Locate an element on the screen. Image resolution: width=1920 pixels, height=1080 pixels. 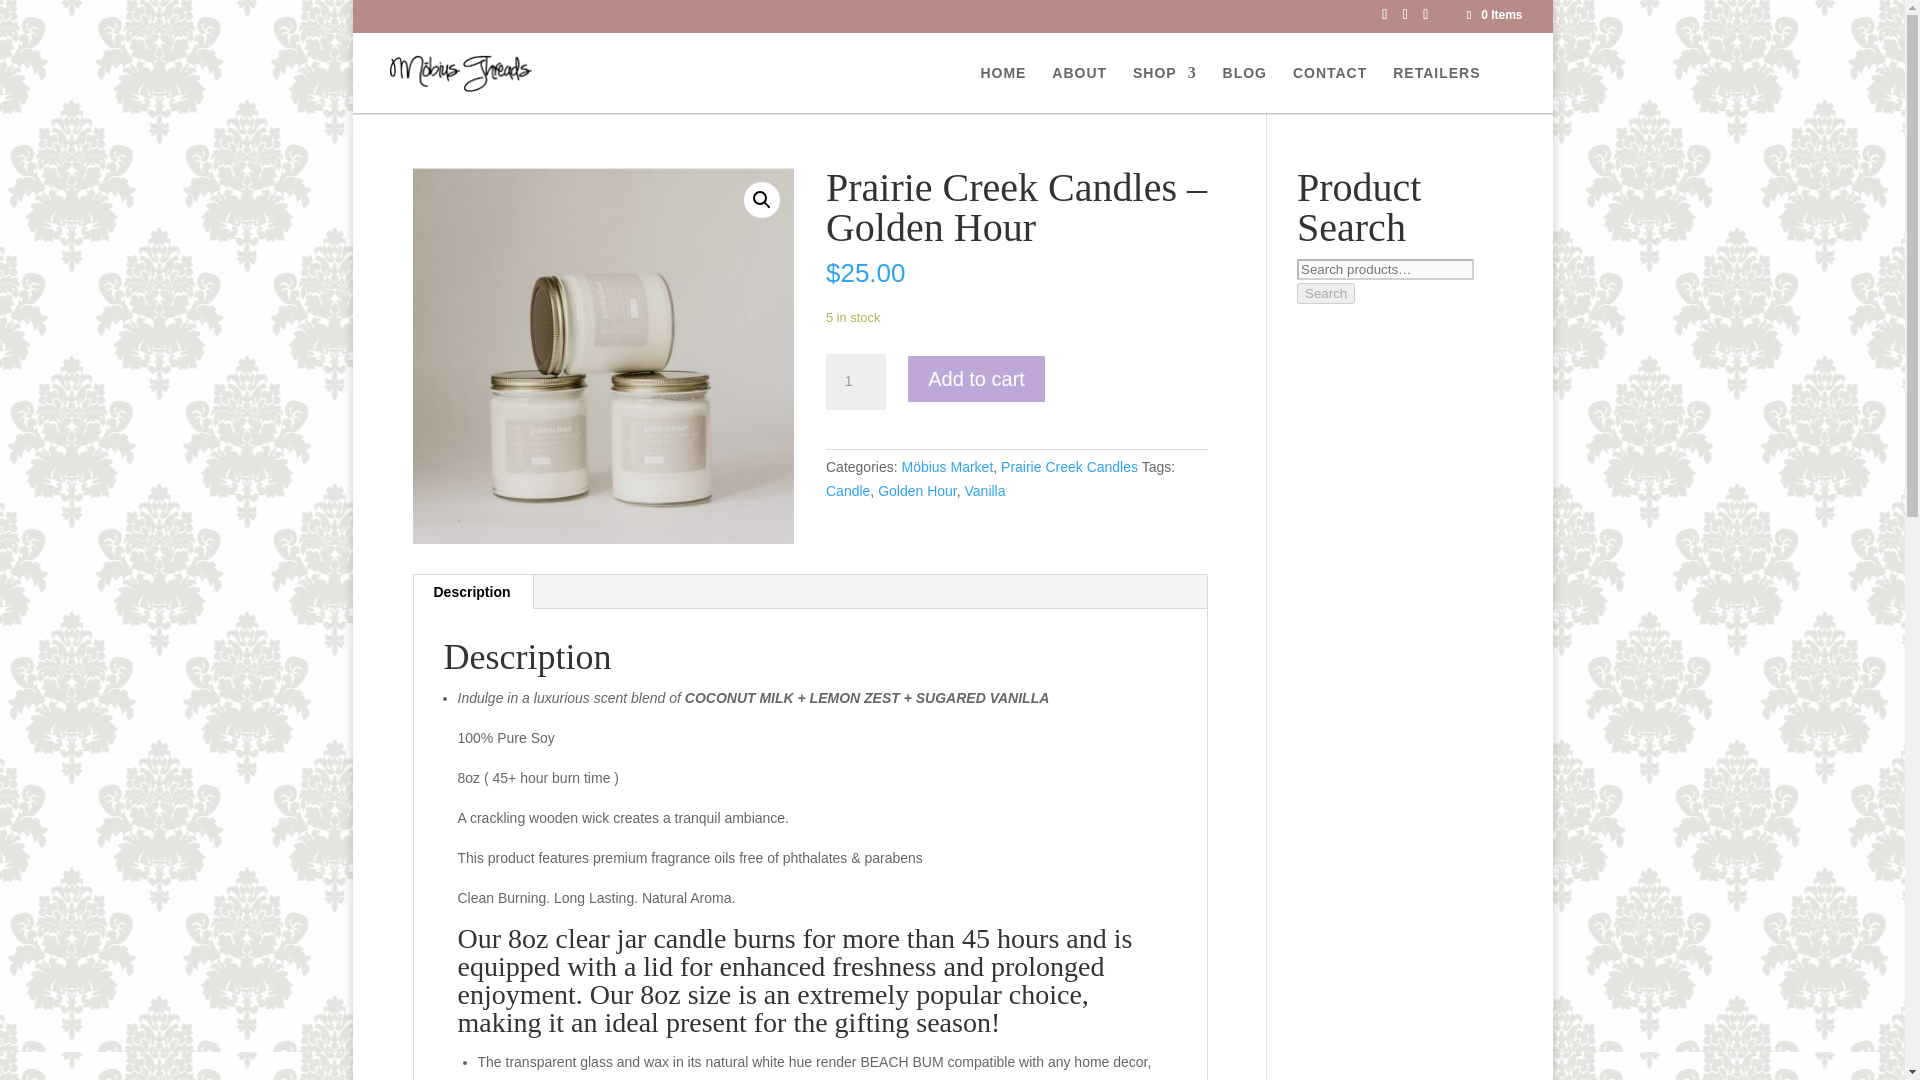
Add to cart is located at coordinates (976, 378).